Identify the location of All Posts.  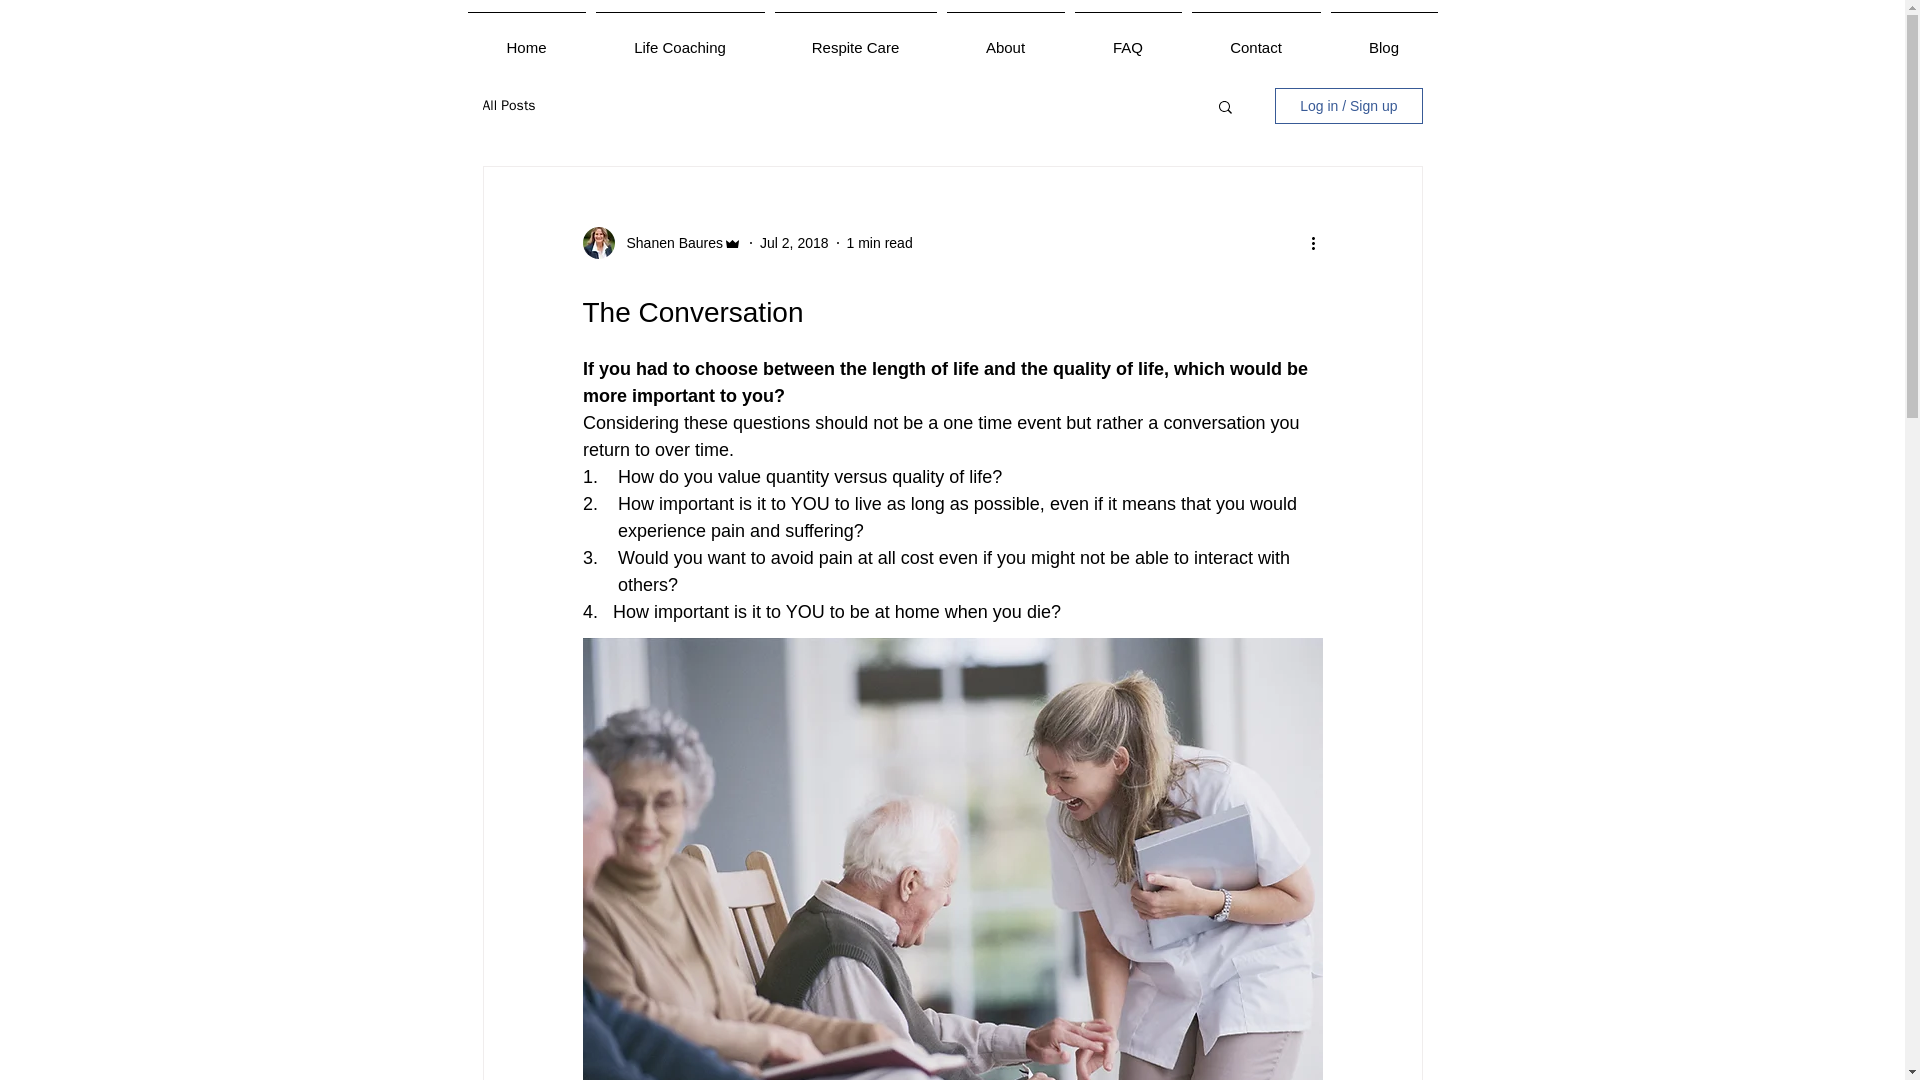
(508, 106).